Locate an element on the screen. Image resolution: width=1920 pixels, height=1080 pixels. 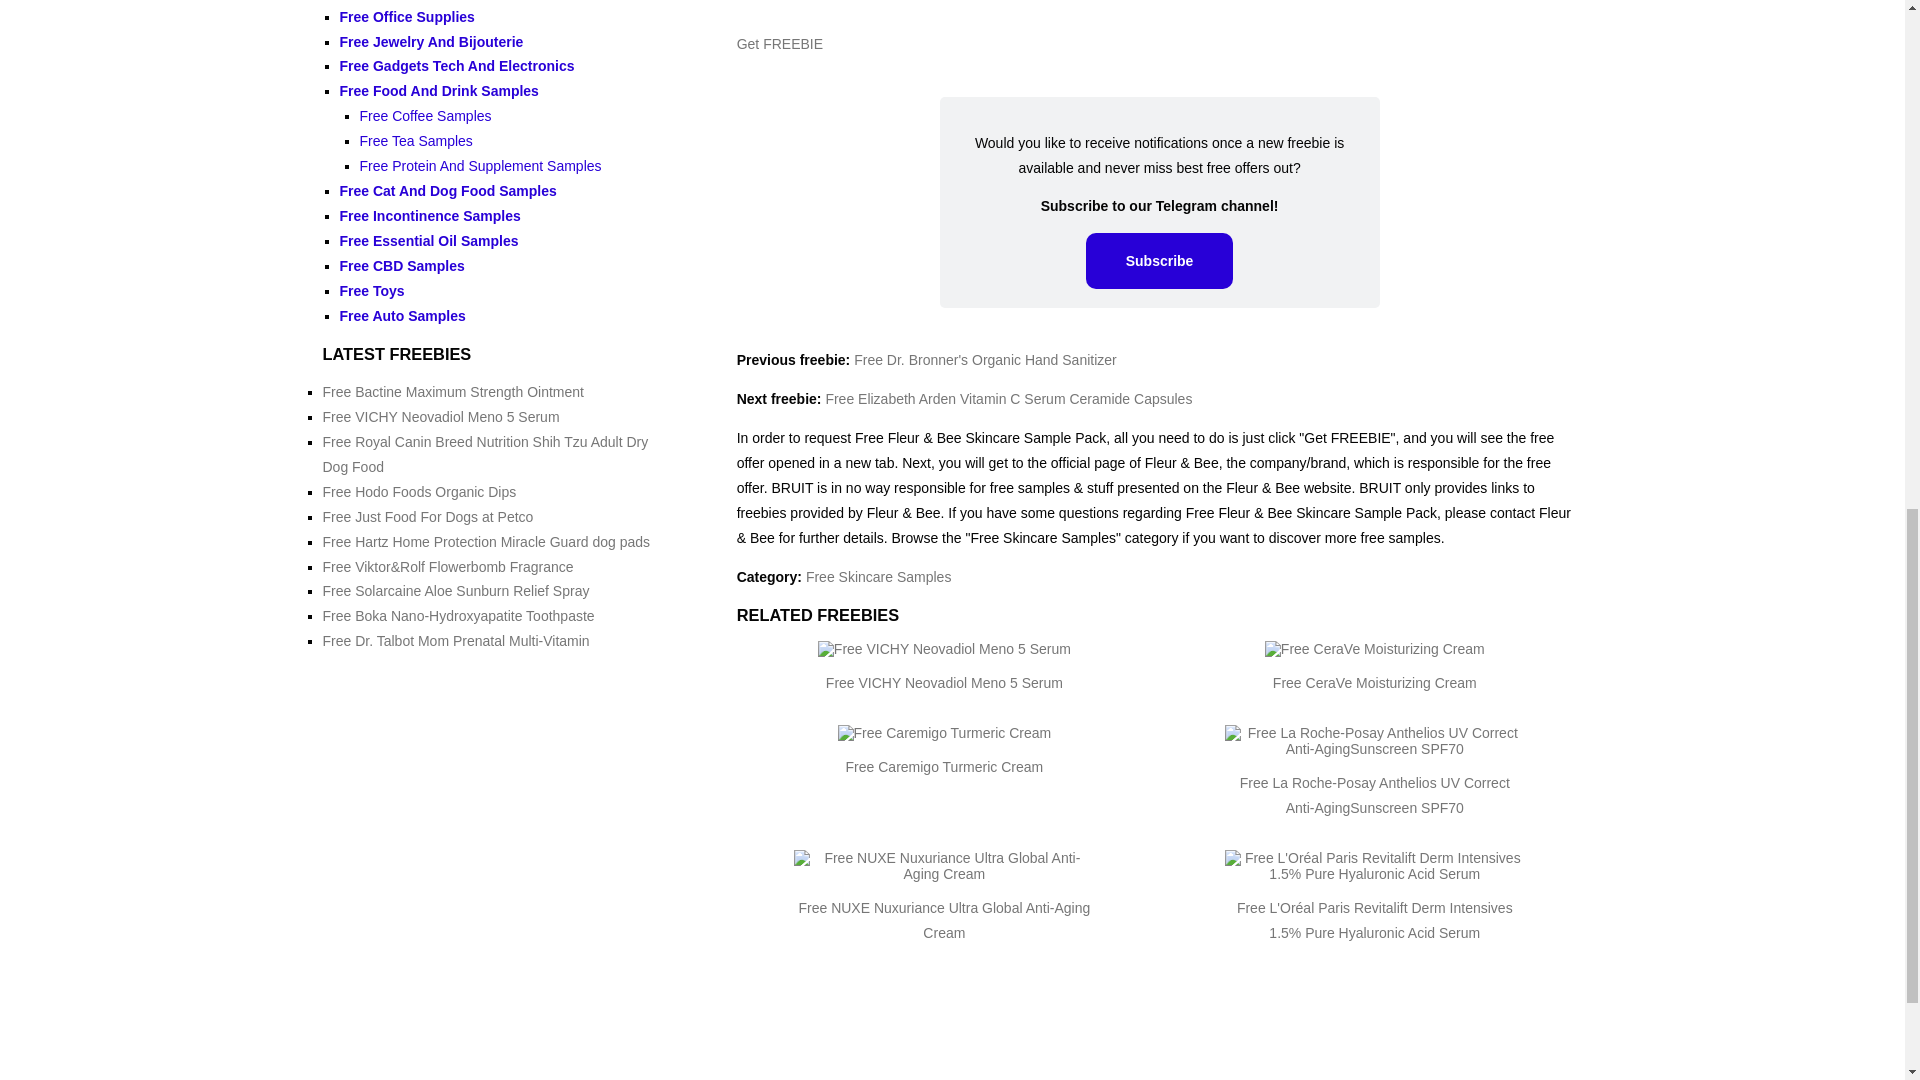
Free CeraVe Moisturizing Cream is located at coordinates (1374, 683).